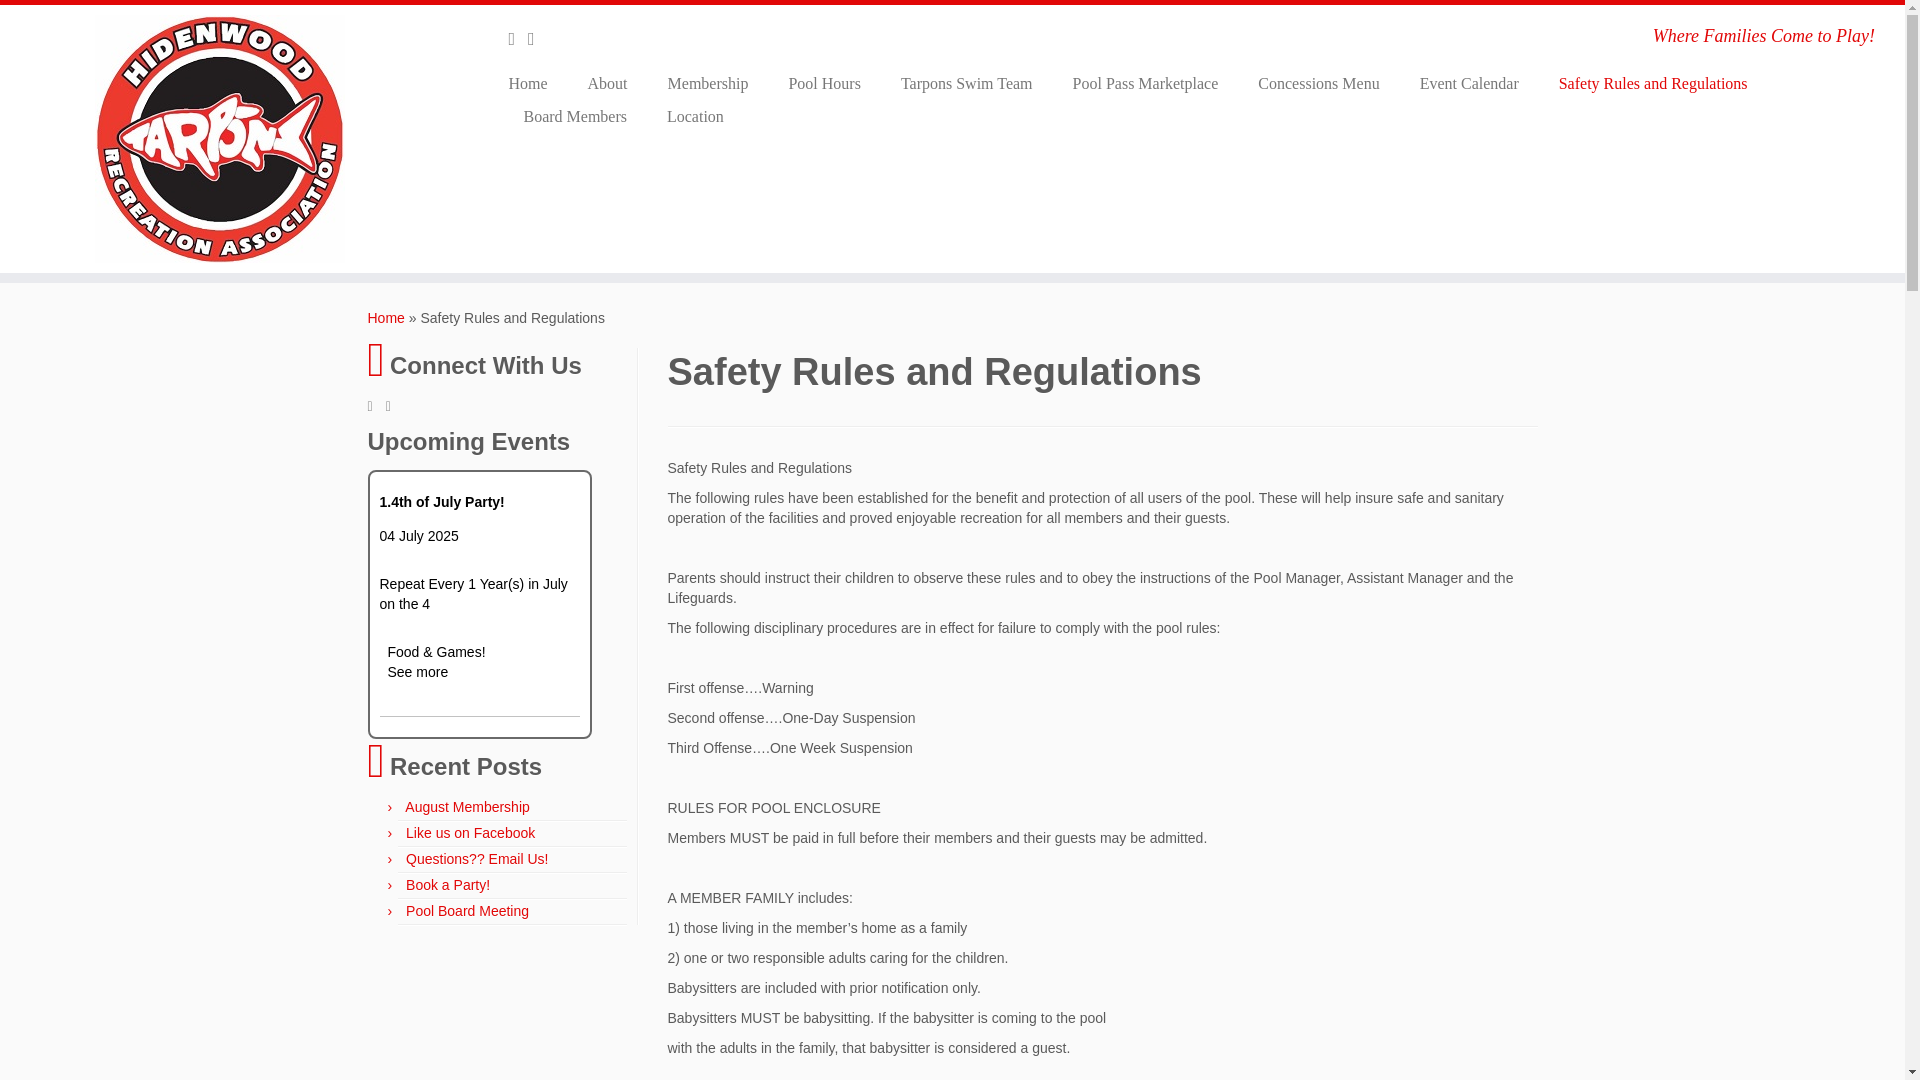  I want to click on Home, so click(386, 318).